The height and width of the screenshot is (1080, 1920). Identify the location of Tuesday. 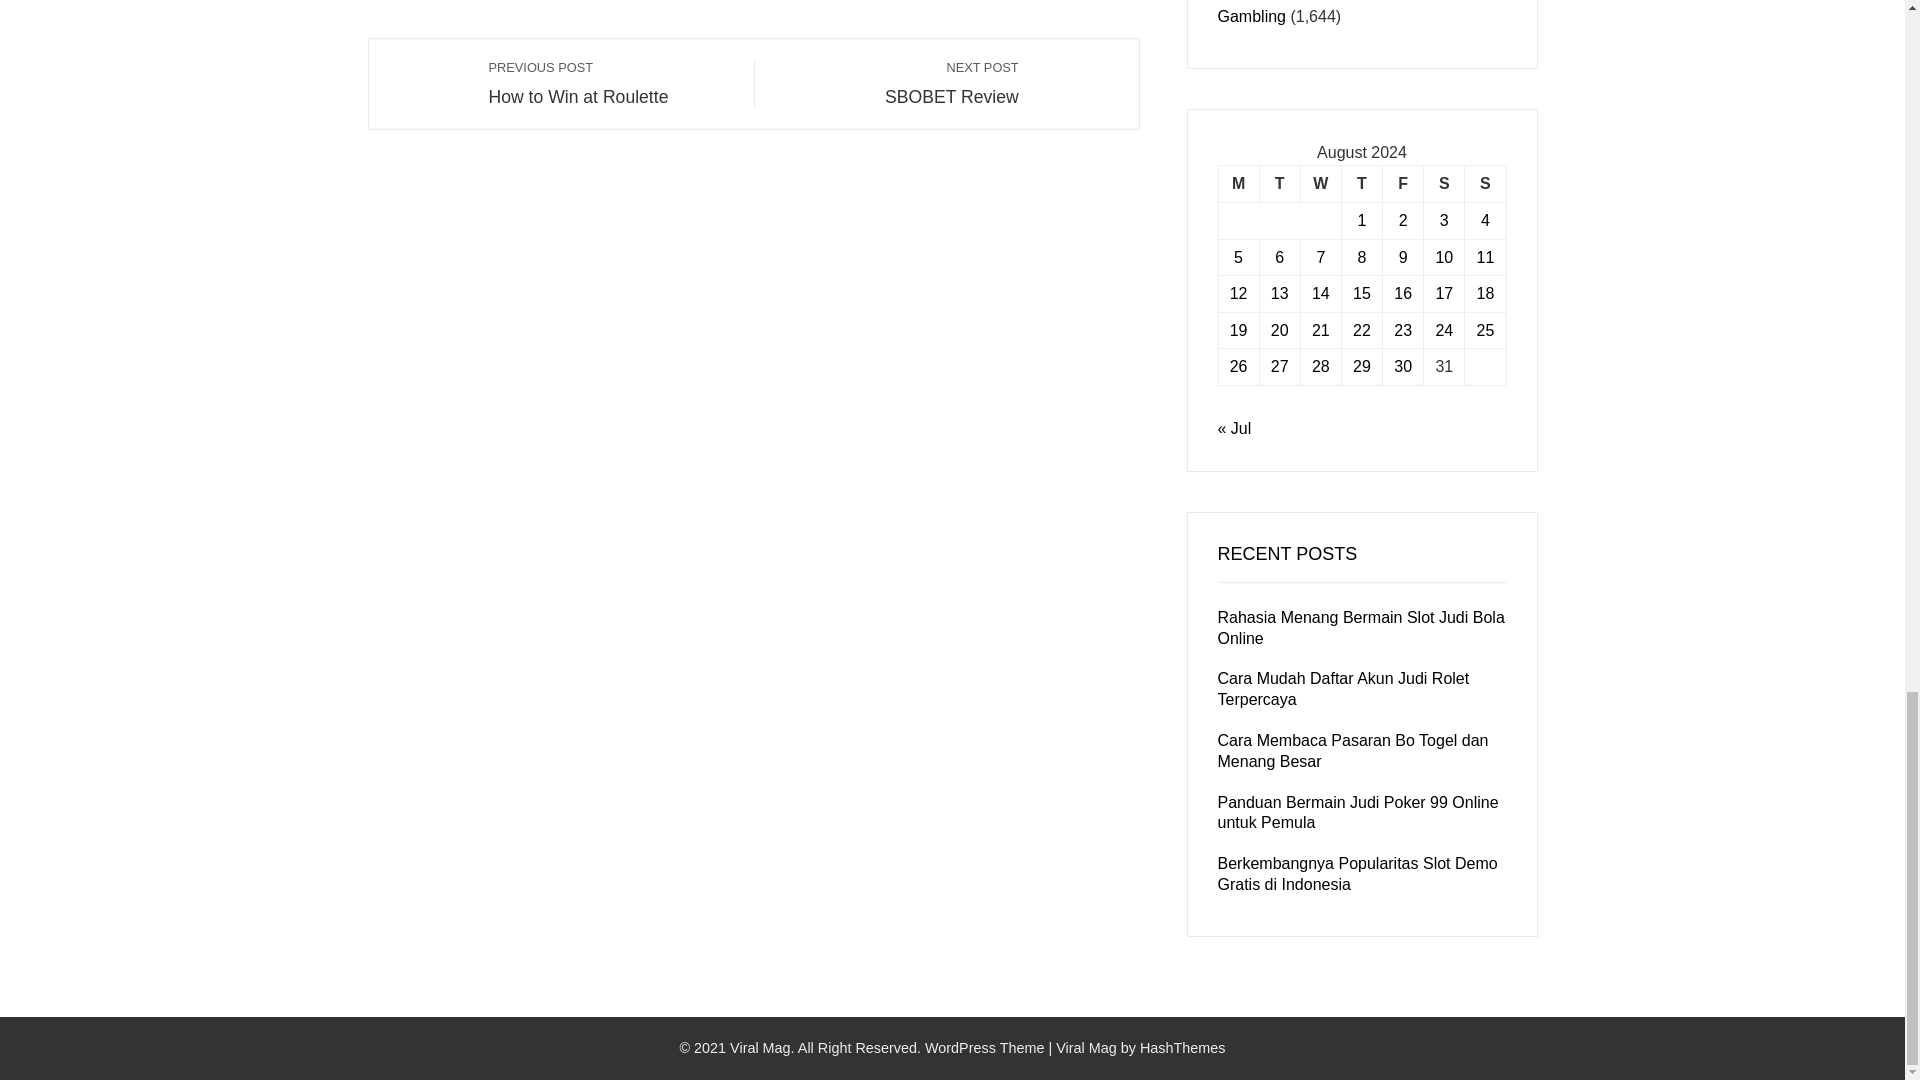
(1238, 184).